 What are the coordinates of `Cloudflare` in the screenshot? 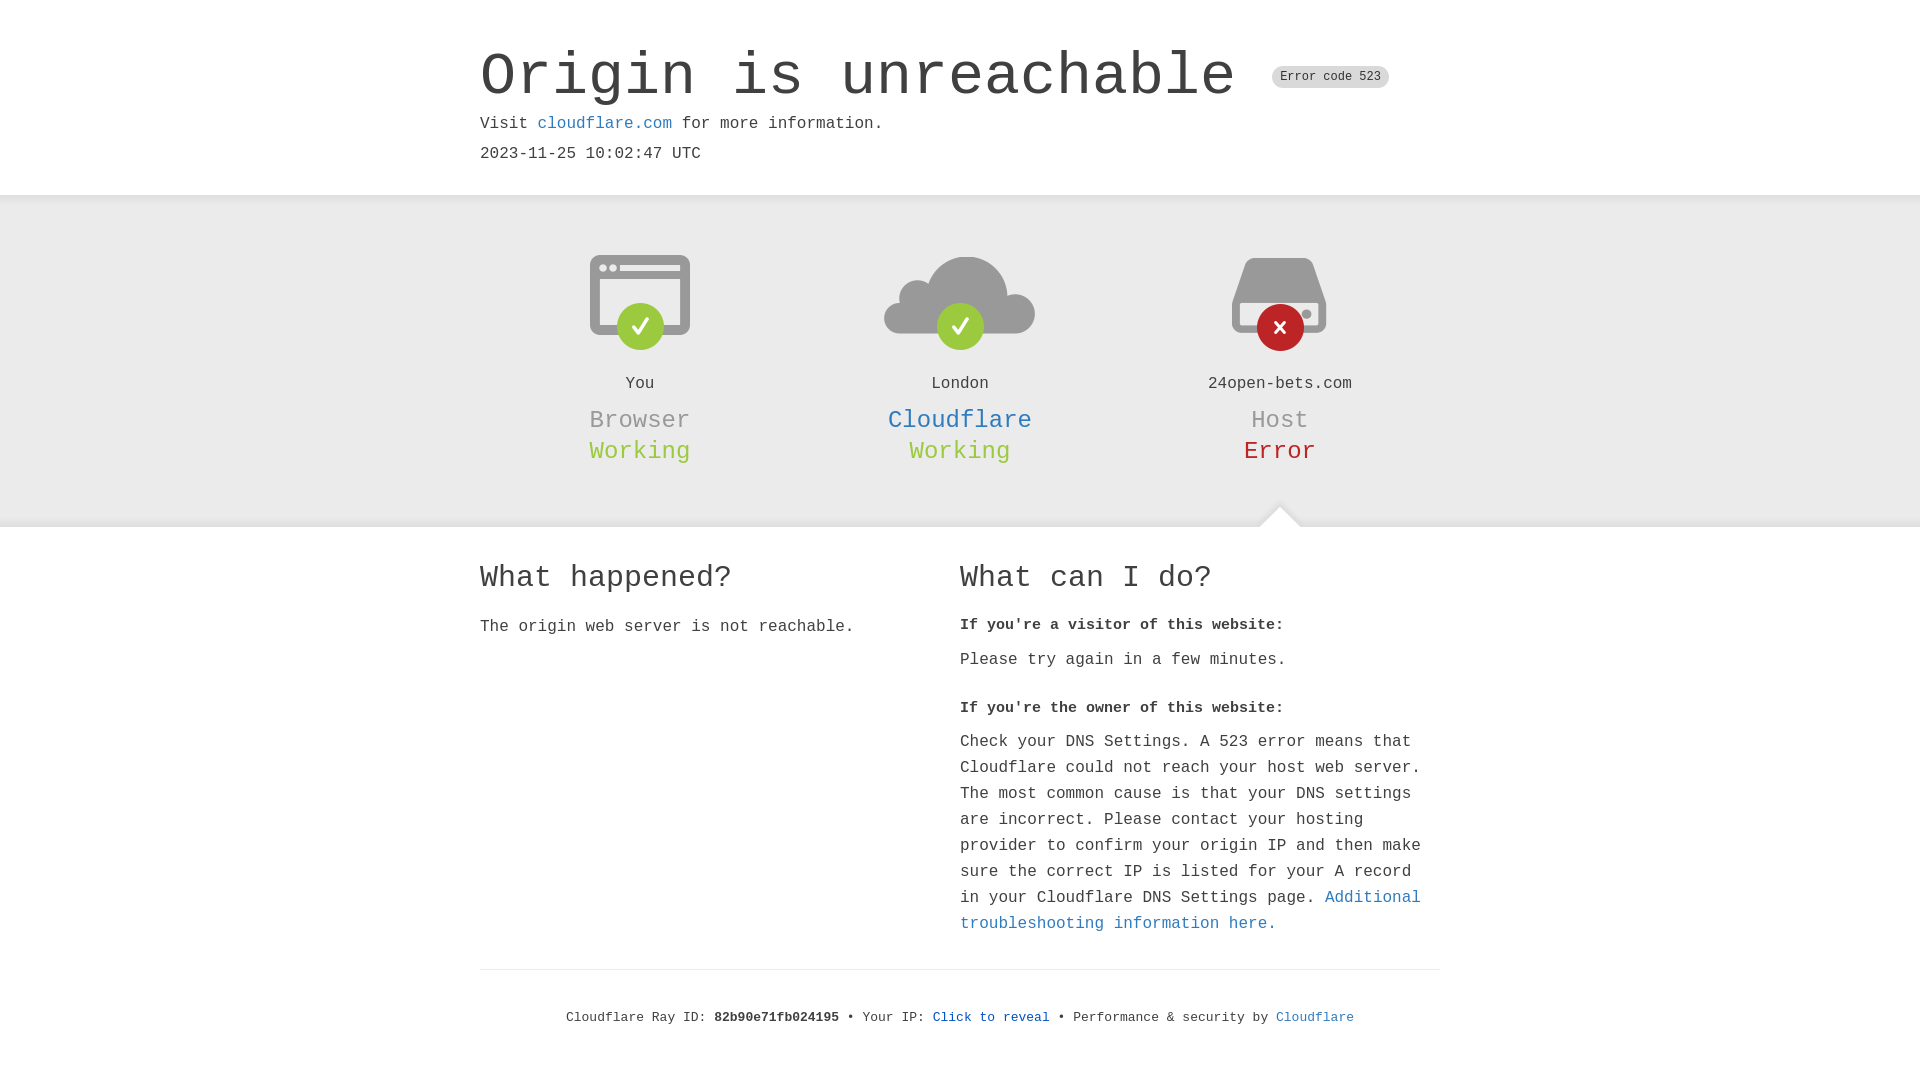 It's located at (1315, 1018).